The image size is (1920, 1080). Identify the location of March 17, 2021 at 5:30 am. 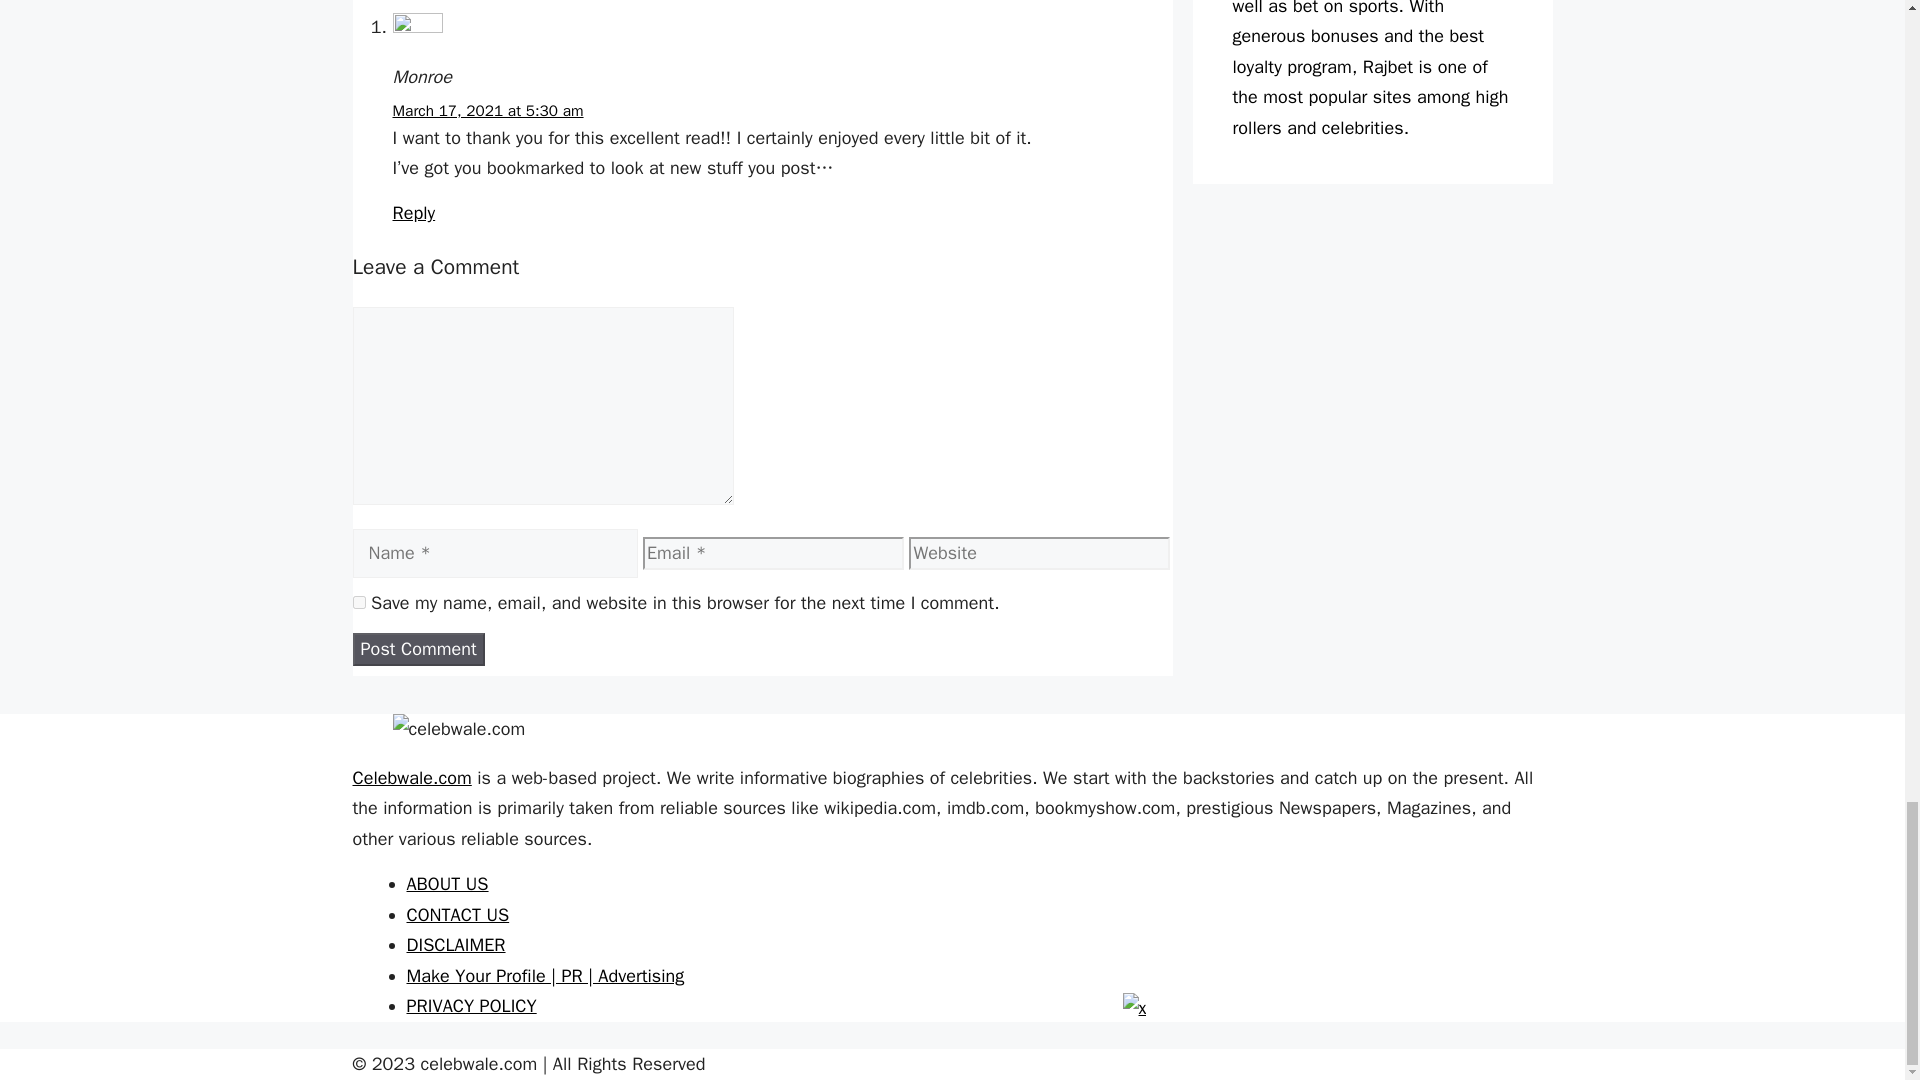
(487, 110).